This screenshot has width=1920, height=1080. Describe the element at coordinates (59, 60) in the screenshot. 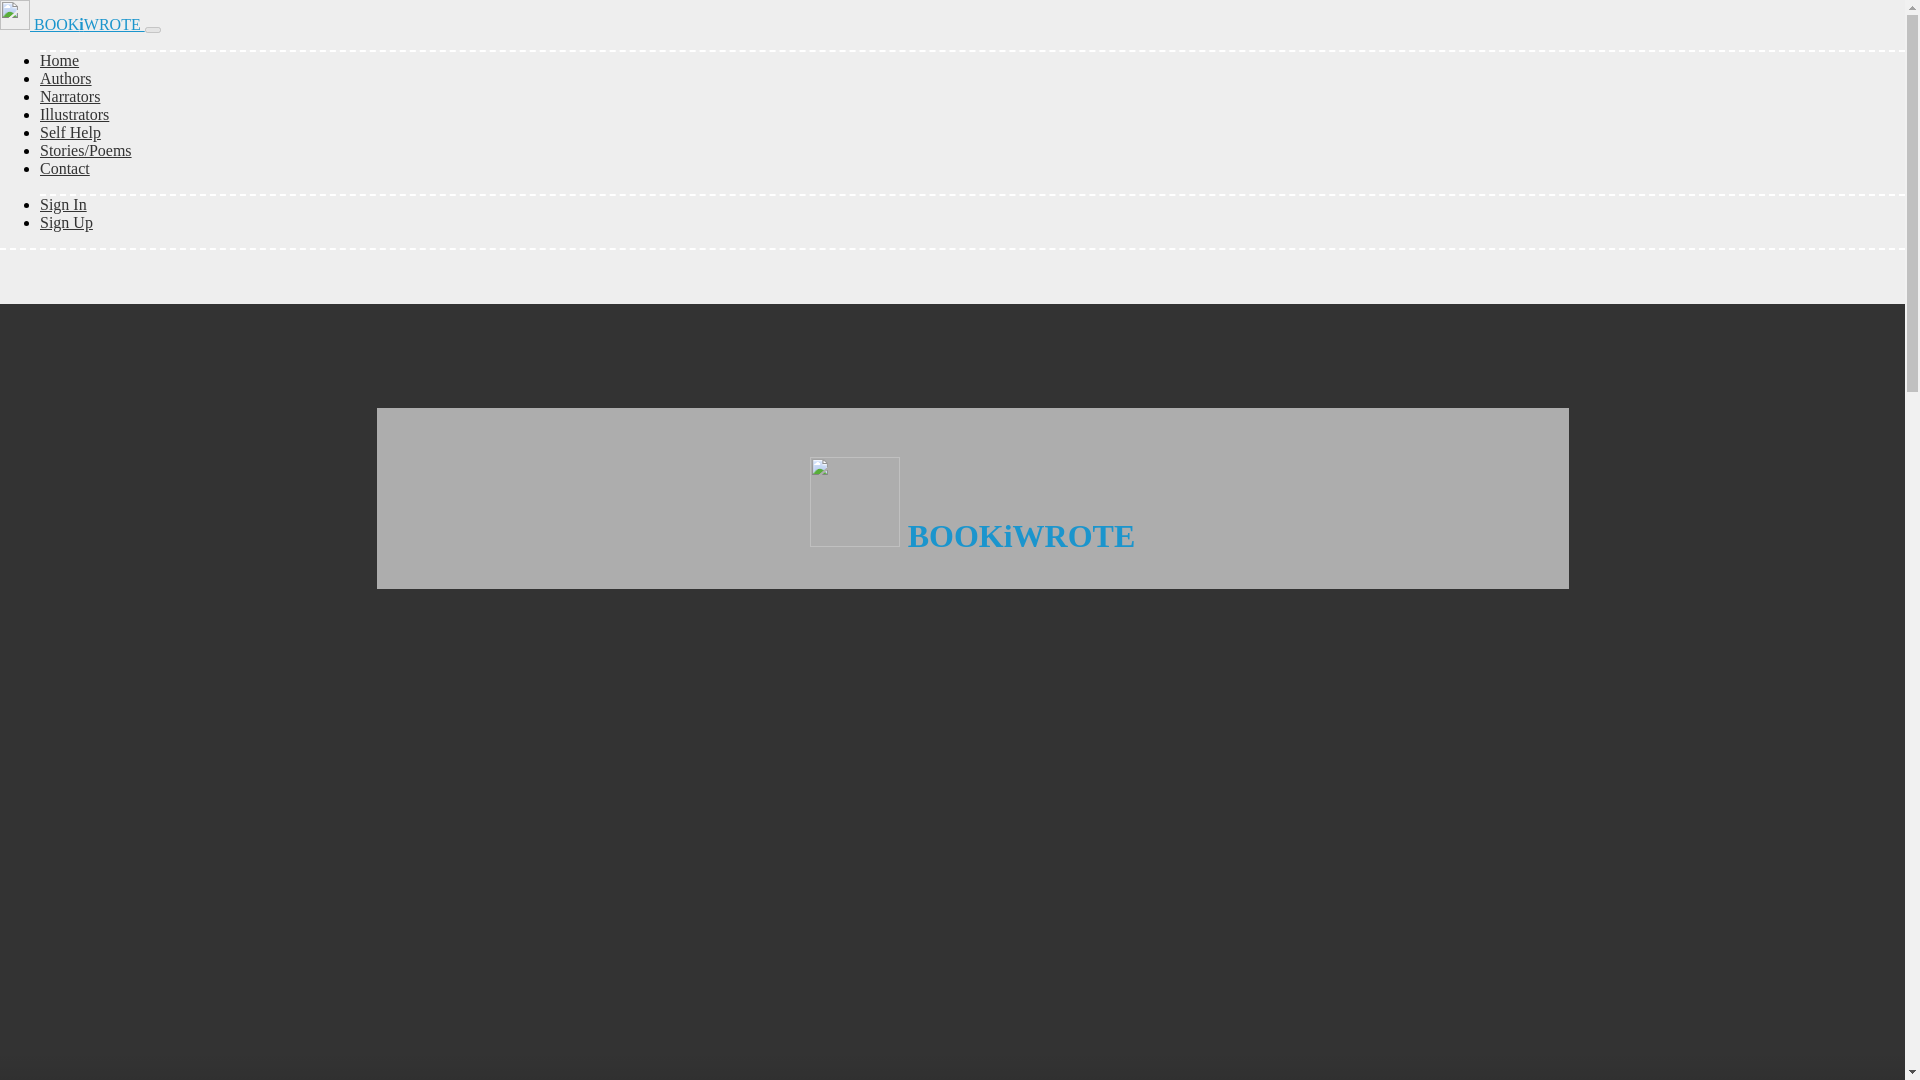

I see `Home` at that location.